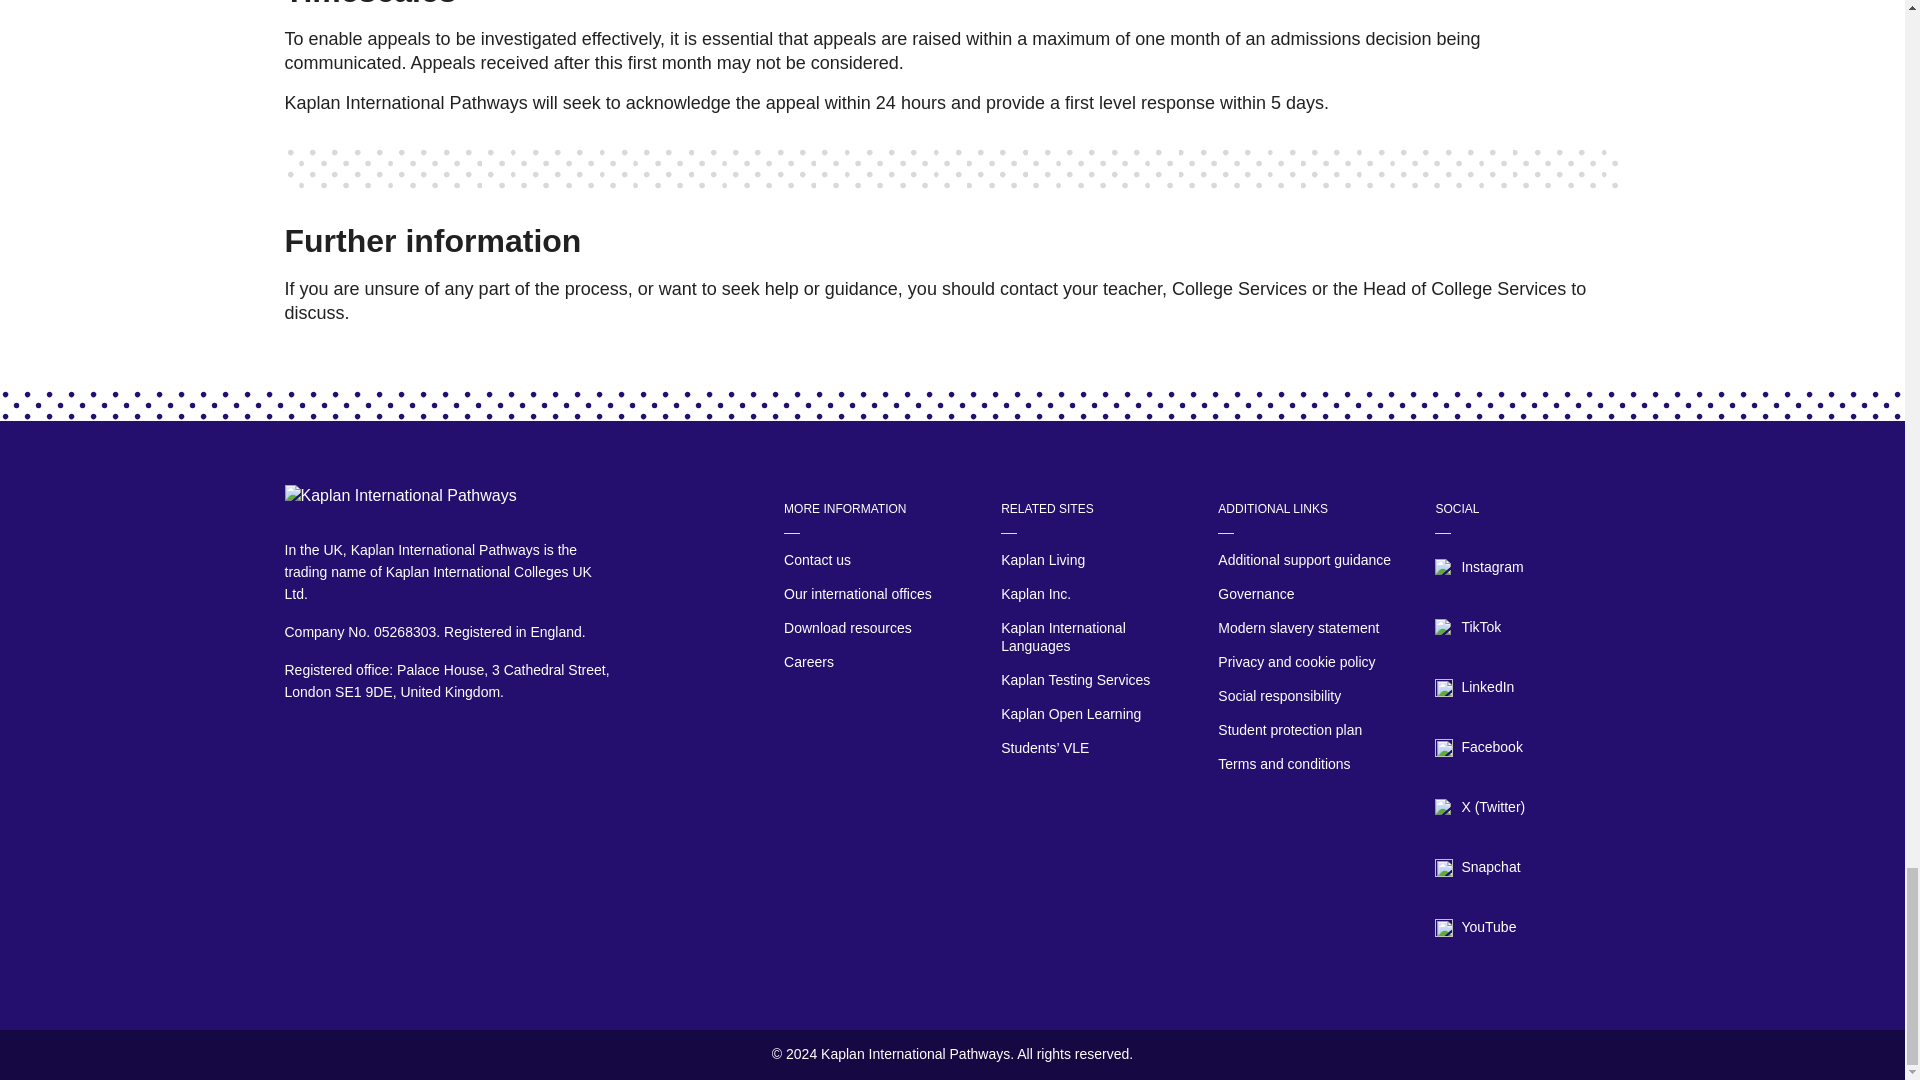 The image size is (1920, 1080). I want to click on Our international offices, so click(876, 594).